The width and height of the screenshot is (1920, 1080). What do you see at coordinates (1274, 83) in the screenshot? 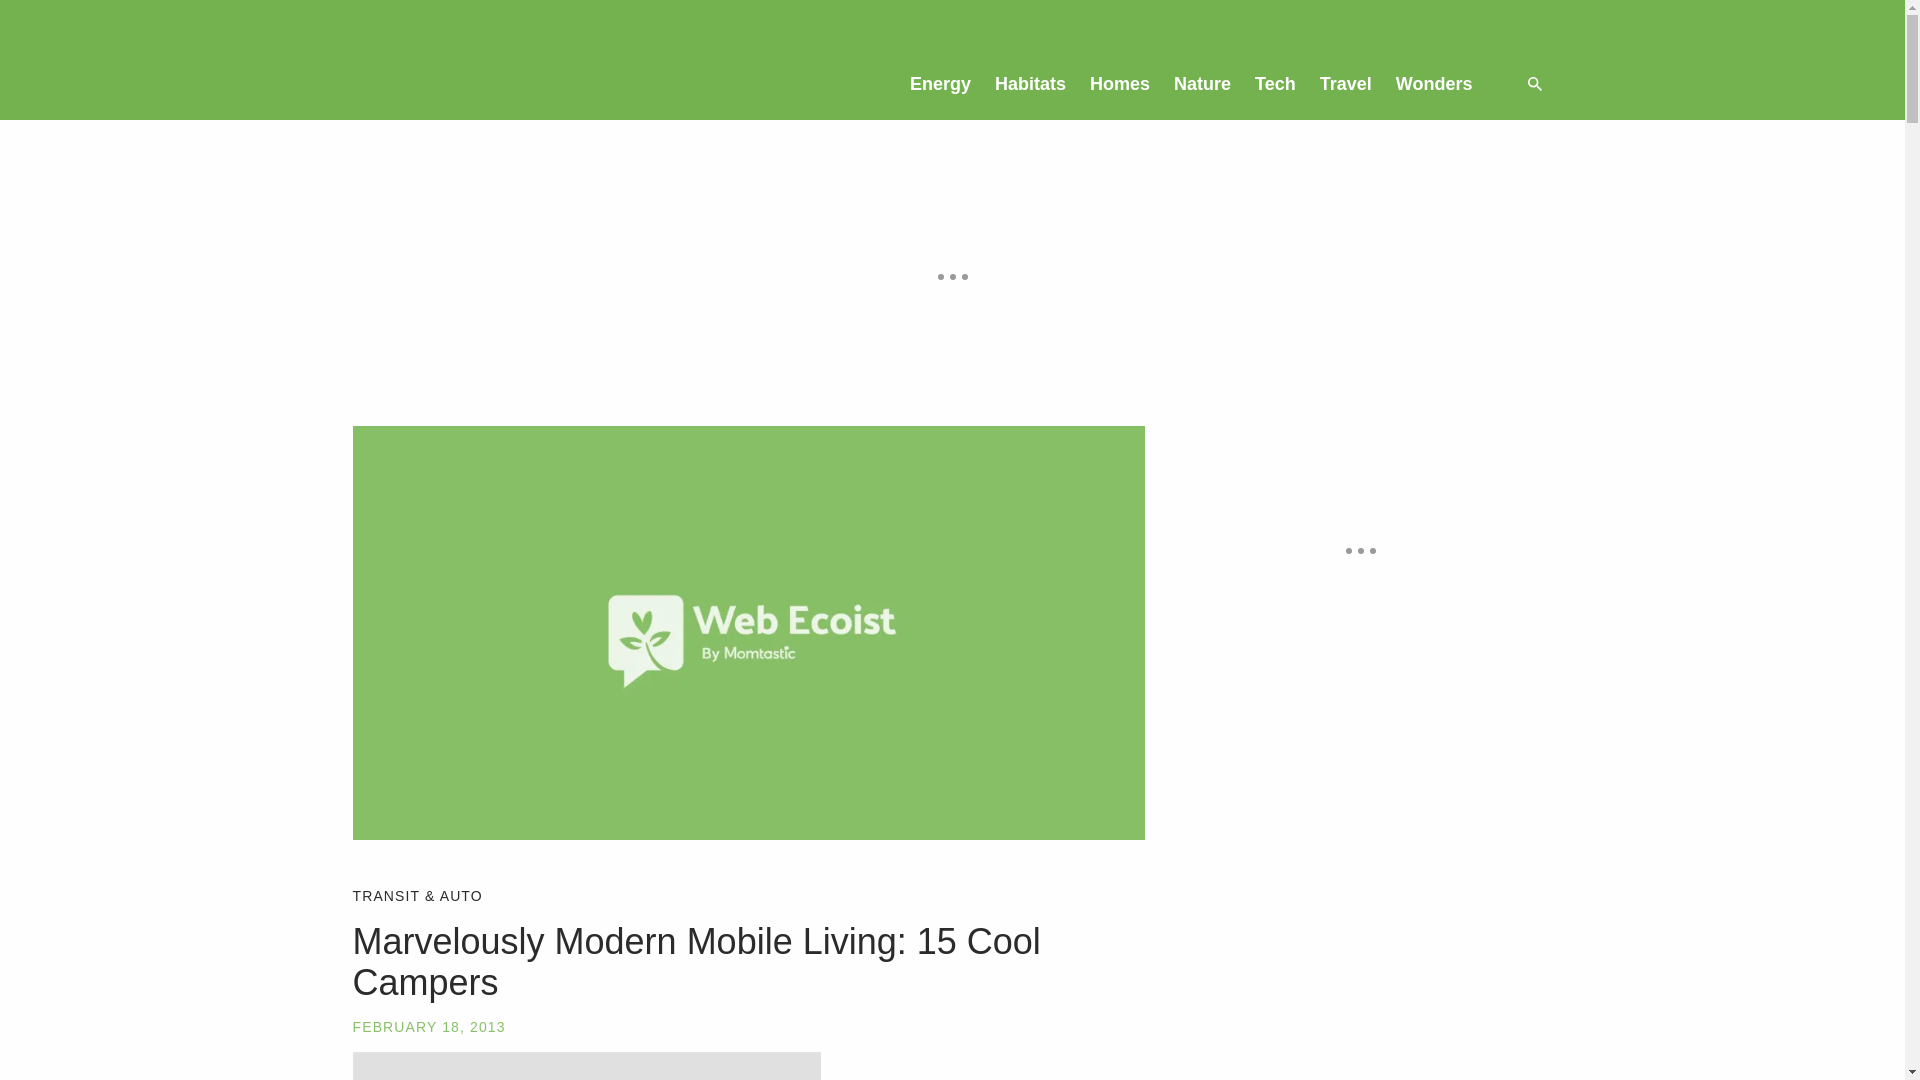
I see `Tech` at bounding box center [1274, 83].